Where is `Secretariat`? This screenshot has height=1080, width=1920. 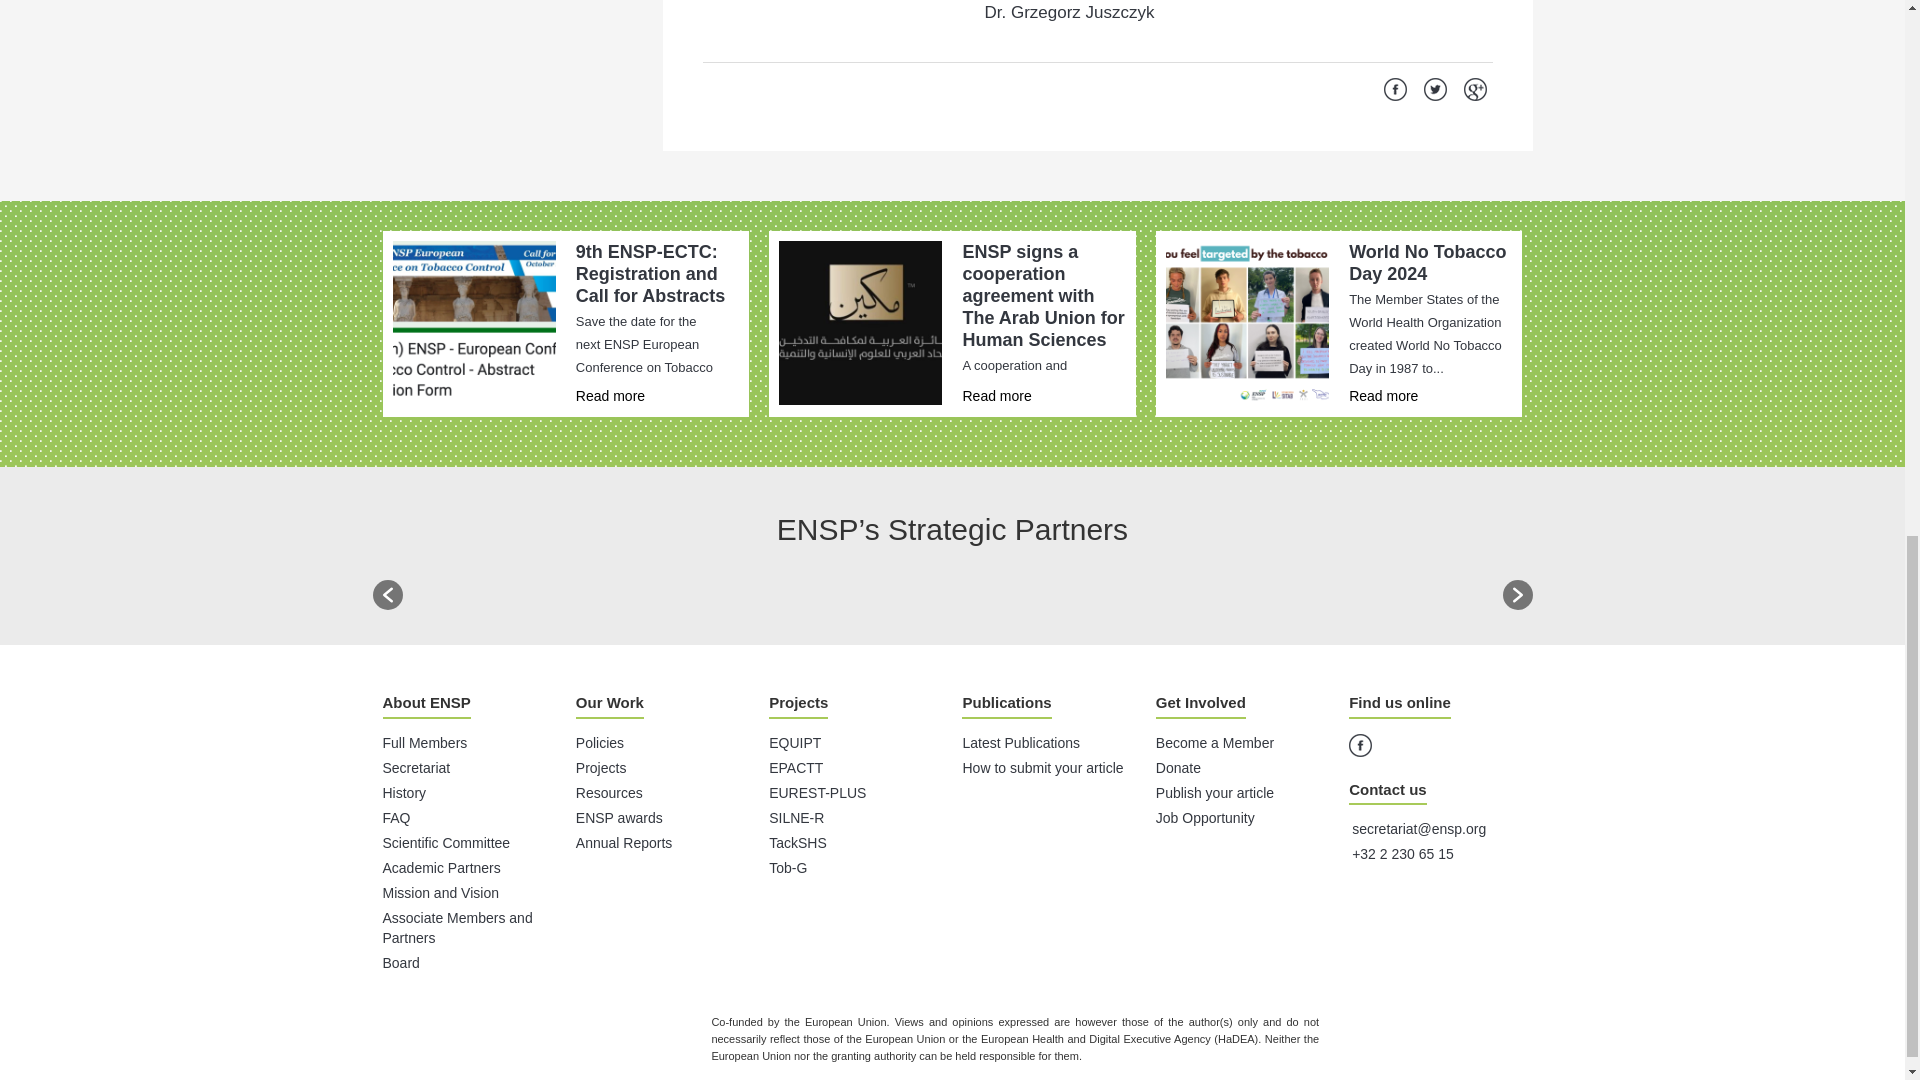
Secretariat is located at coordinates (416, 768).